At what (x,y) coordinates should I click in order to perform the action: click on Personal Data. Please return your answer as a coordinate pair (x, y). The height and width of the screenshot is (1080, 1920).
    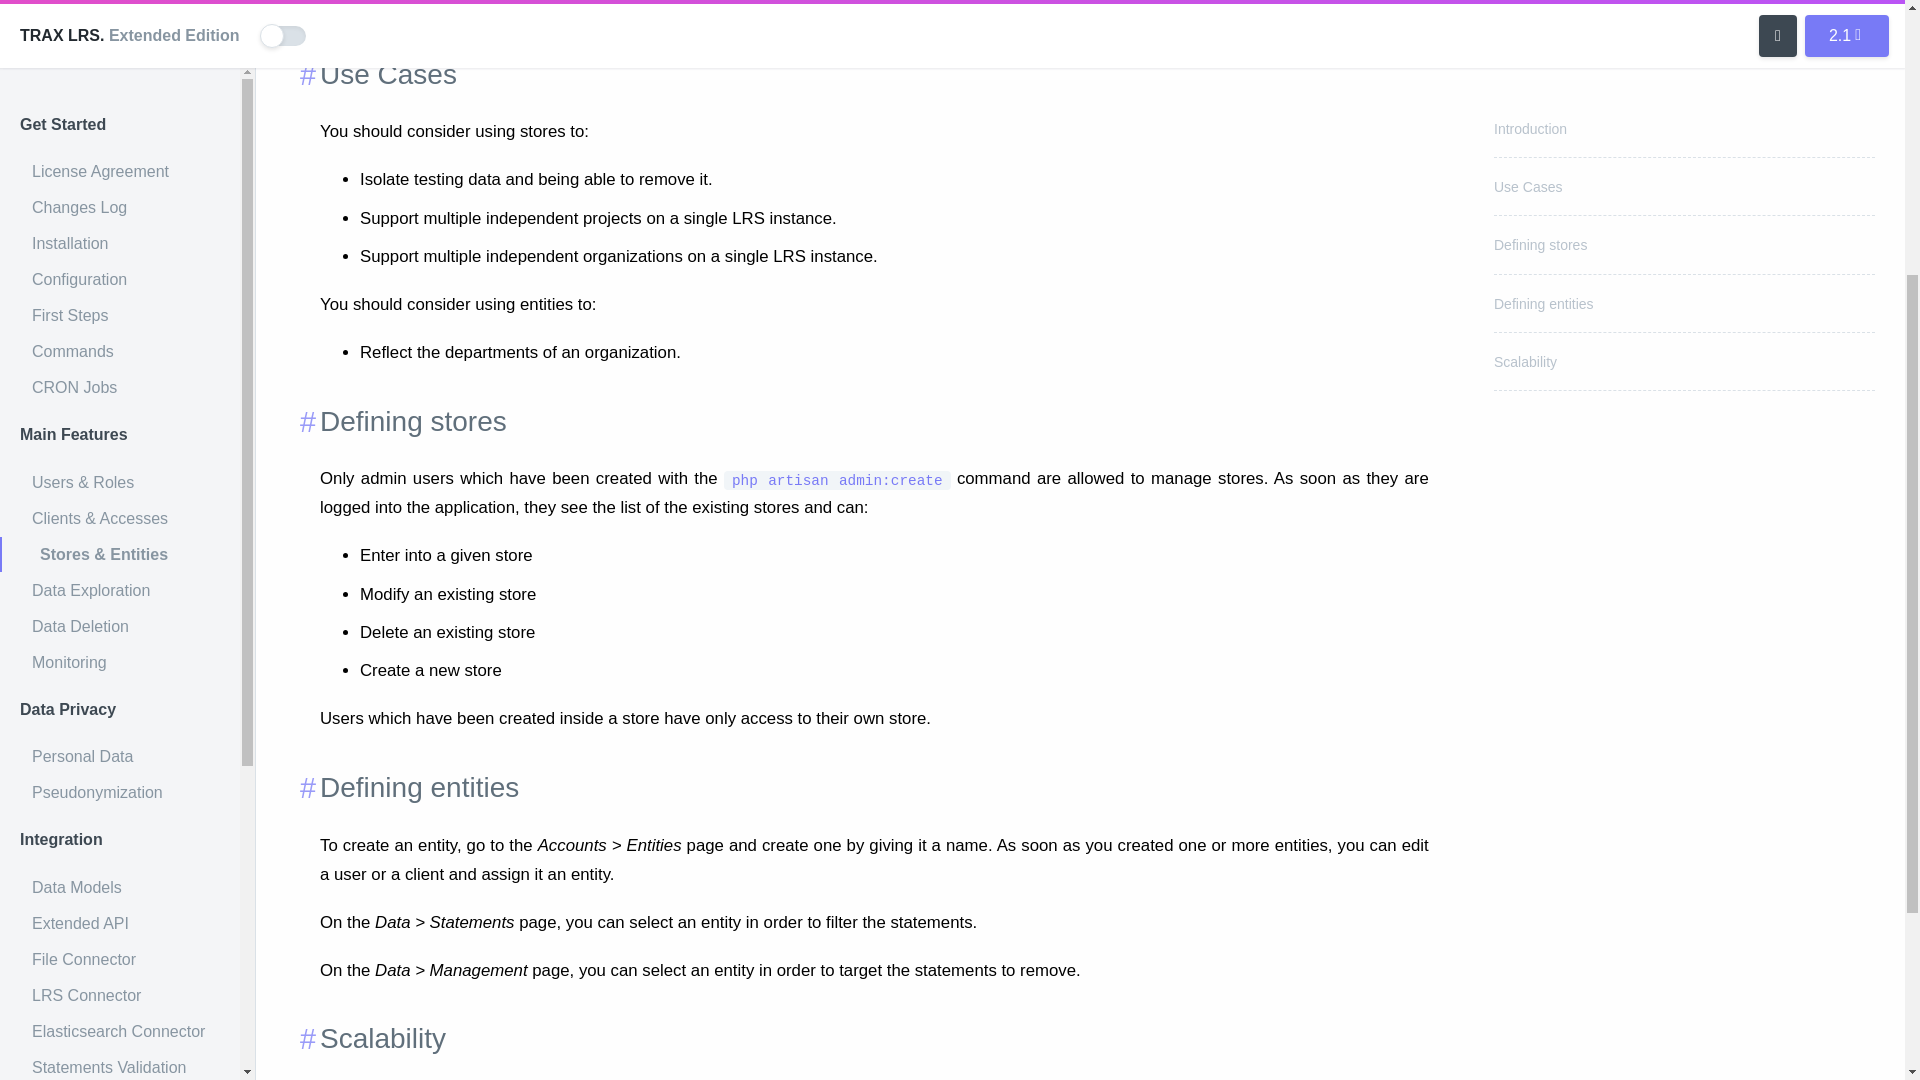
    Looking at the image, I should click on (120, 314).